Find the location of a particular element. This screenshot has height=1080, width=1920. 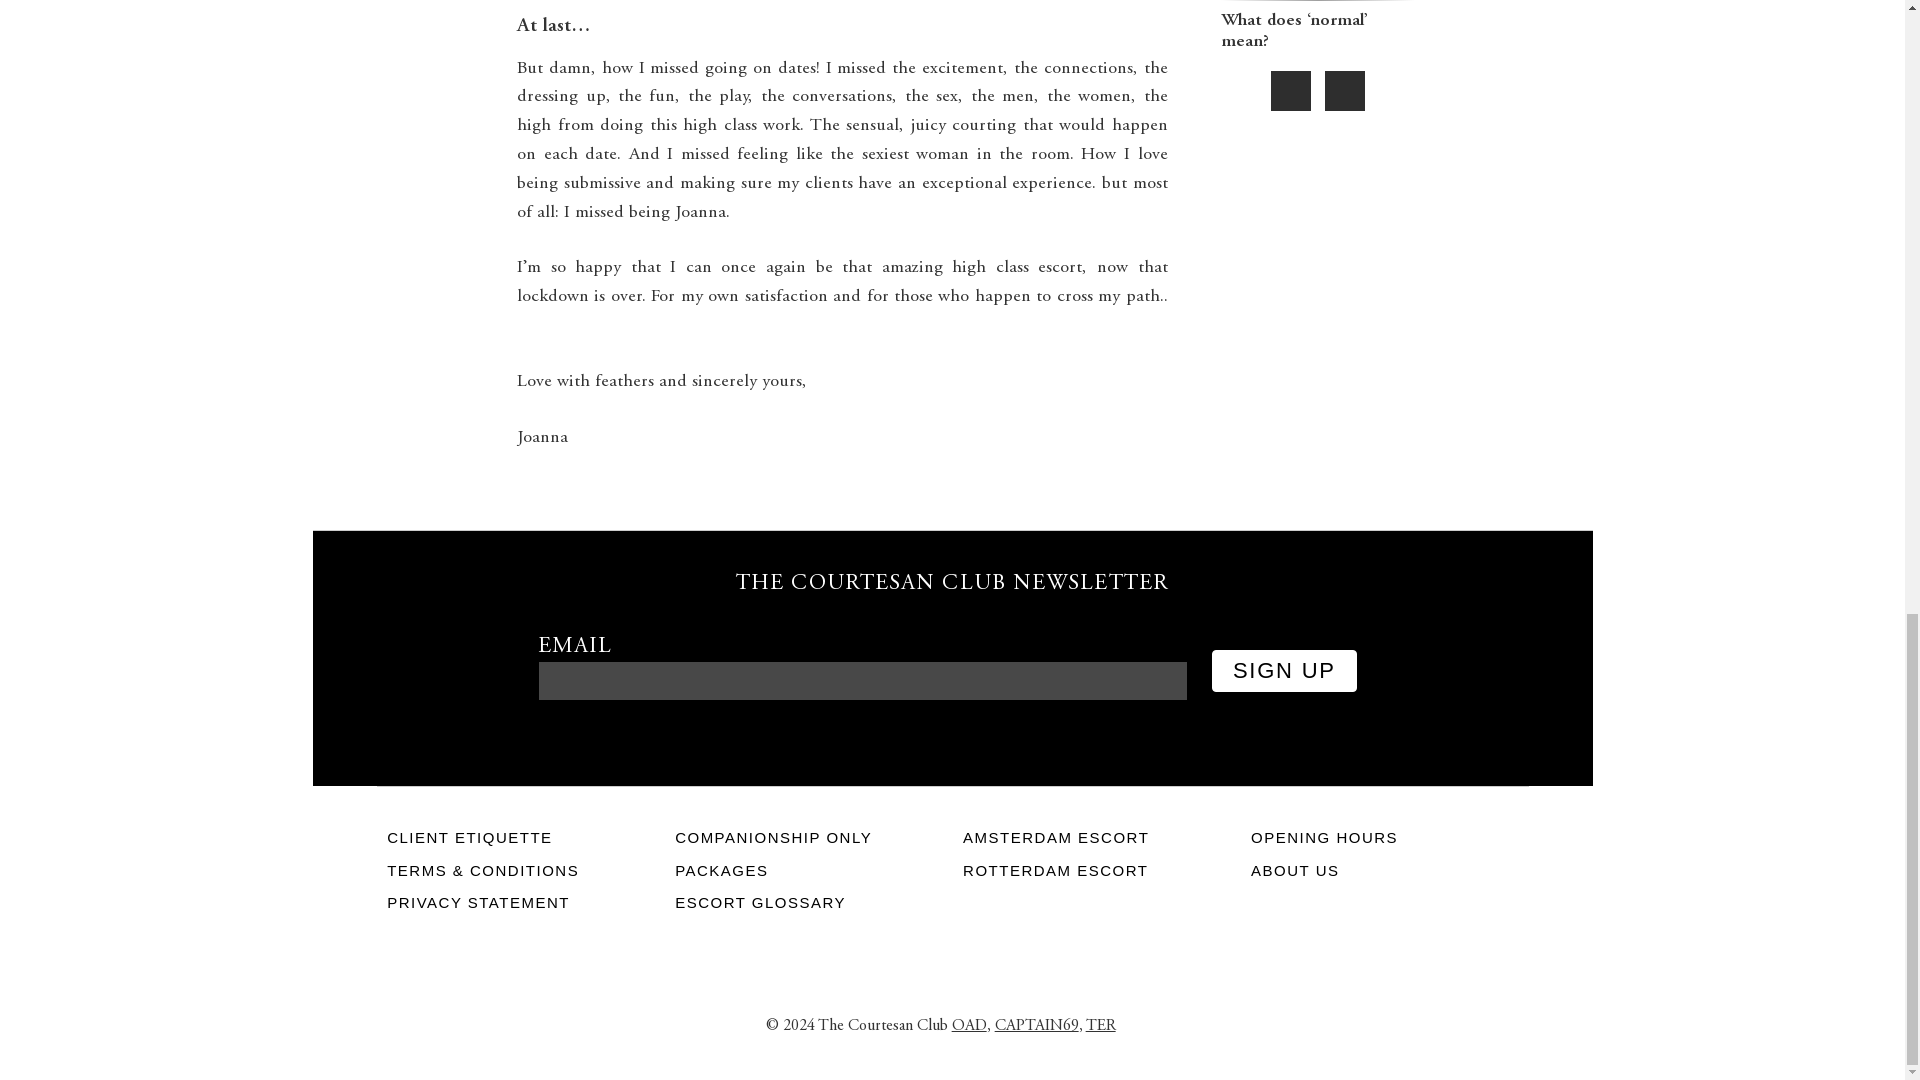

COMPANIONSHIP ONLY is located at coordinates (808, 838).